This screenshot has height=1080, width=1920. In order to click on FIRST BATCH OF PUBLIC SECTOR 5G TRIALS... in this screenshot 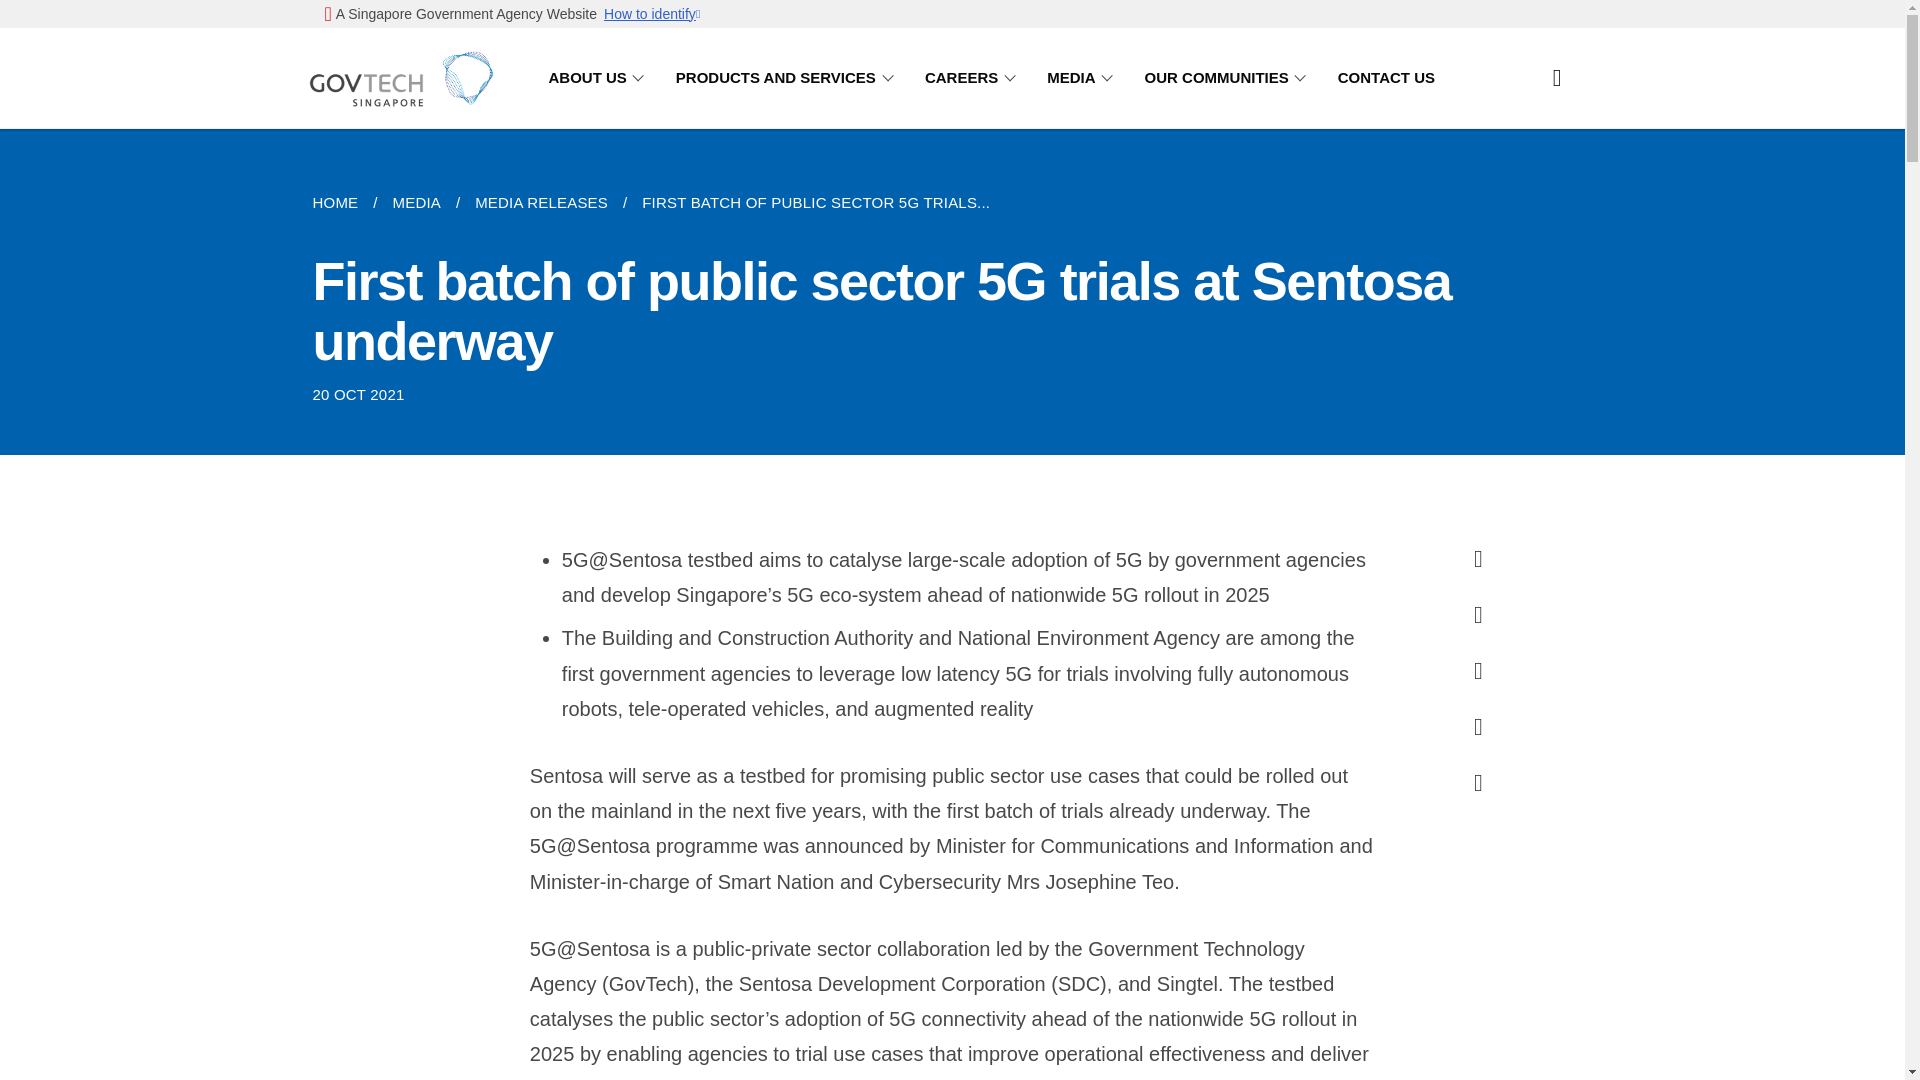, I will do `click(816, 202)`.